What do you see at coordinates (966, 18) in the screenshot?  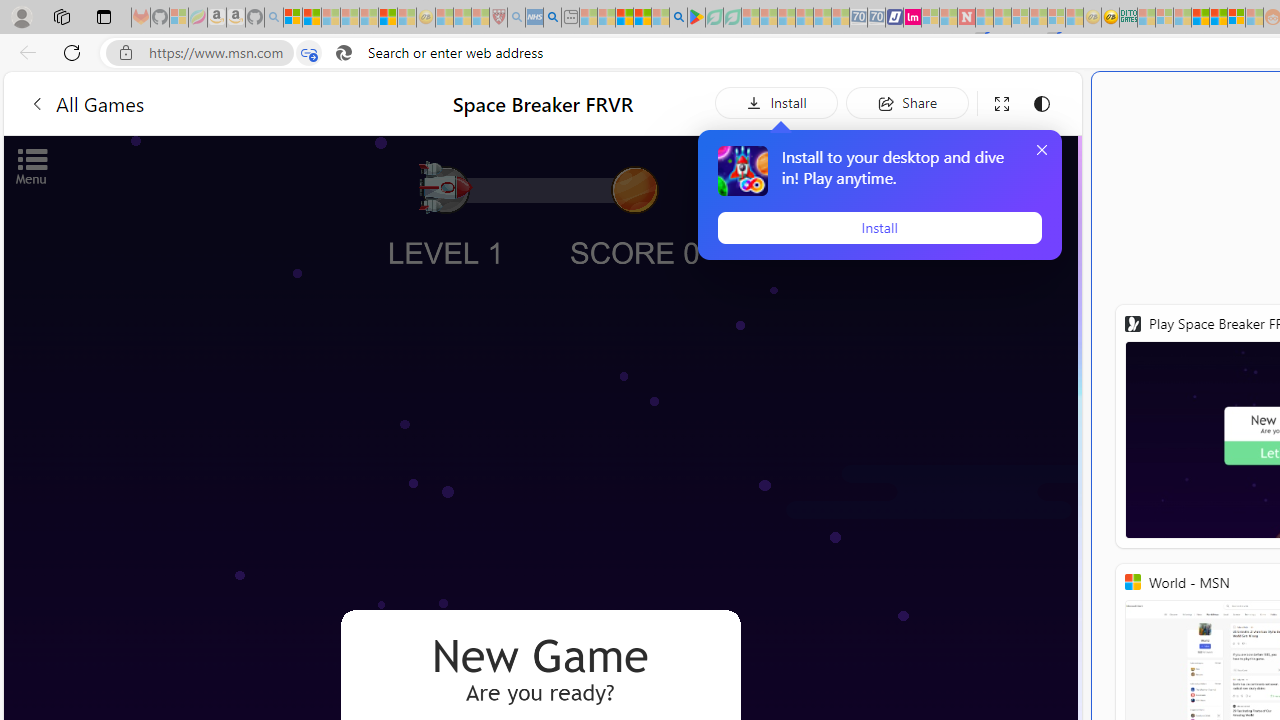 I see `Latest Politics News & Archive | Newsweek.com - Sleeping` at bounding box center [966, 18].